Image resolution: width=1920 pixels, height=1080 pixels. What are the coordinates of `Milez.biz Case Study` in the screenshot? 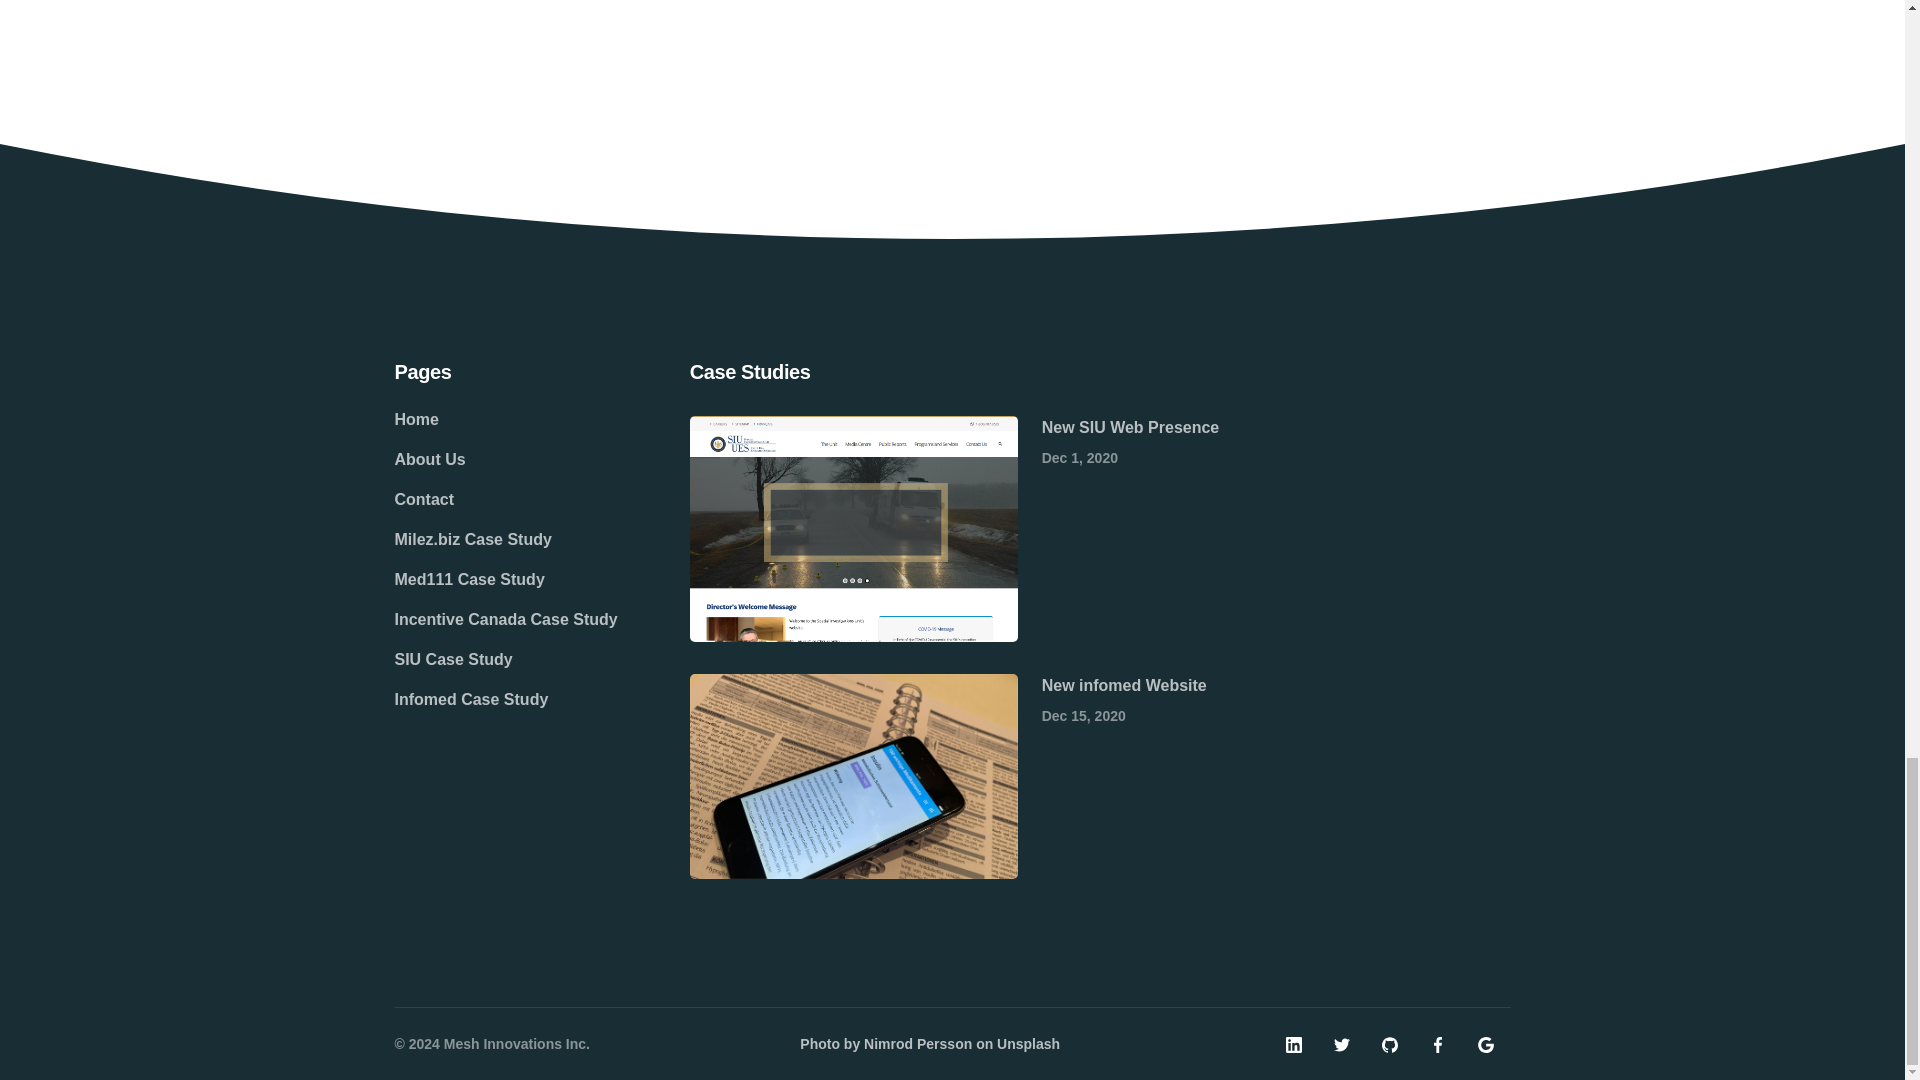 It's located at (504, 540).